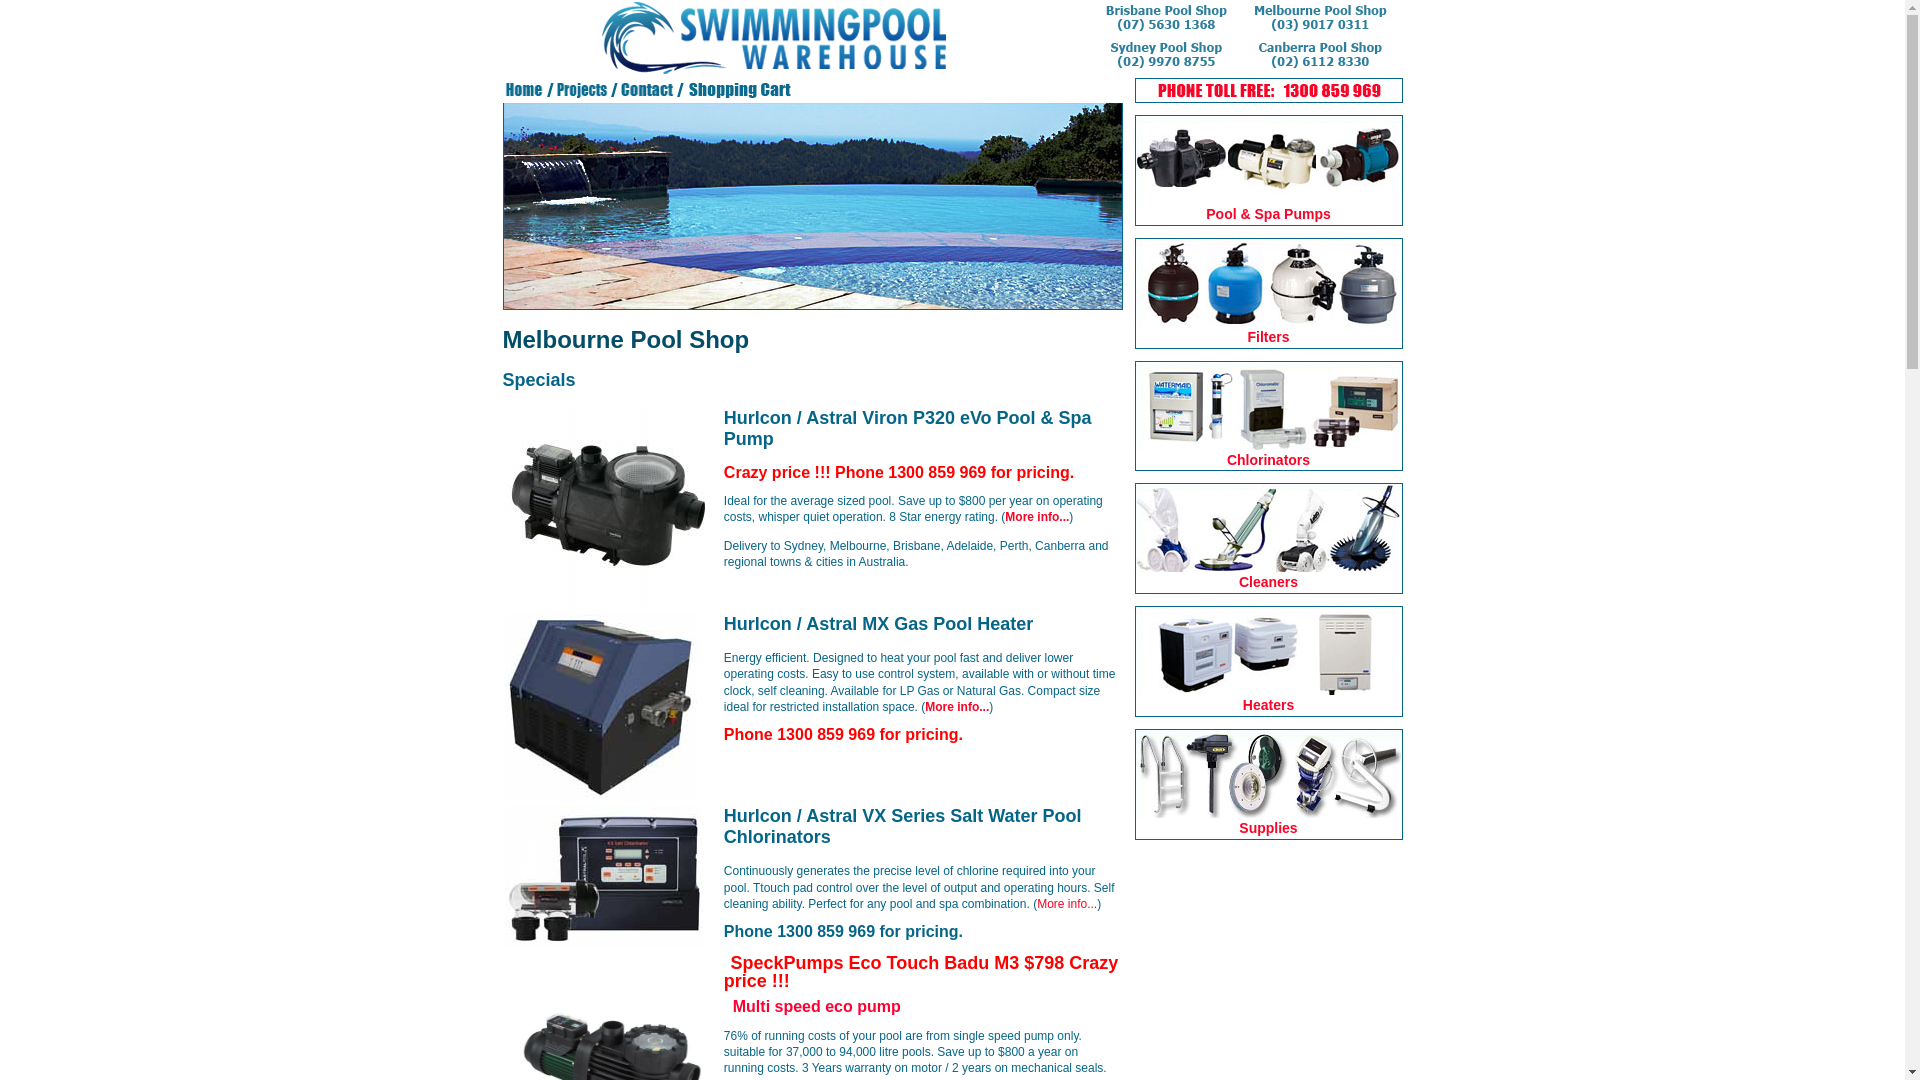  What do you see at coordinates (1268, 214) in the screenshot?
I see `Pool & Spa Pumps` at bounding box center [1268, 214].